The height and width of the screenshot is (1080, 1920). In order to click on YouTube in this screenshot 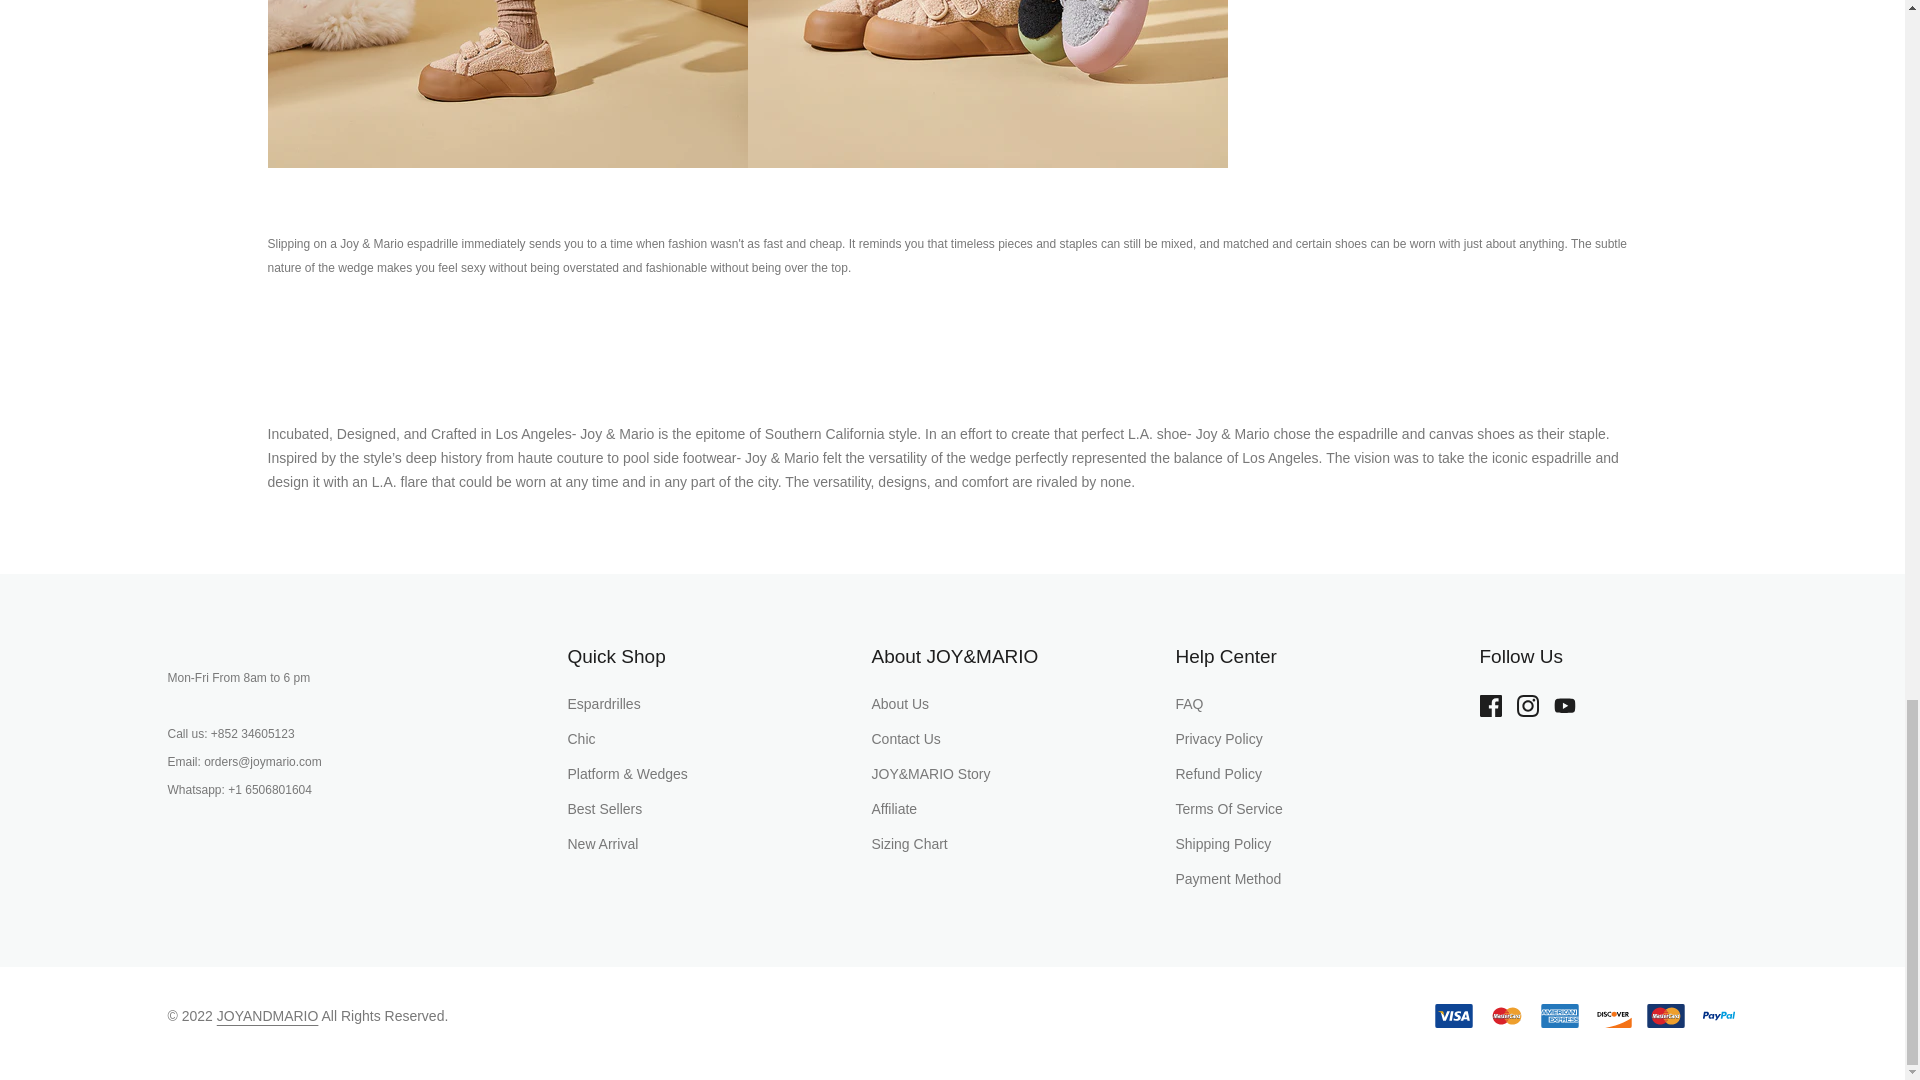, I will do `click(1572, 706)`.